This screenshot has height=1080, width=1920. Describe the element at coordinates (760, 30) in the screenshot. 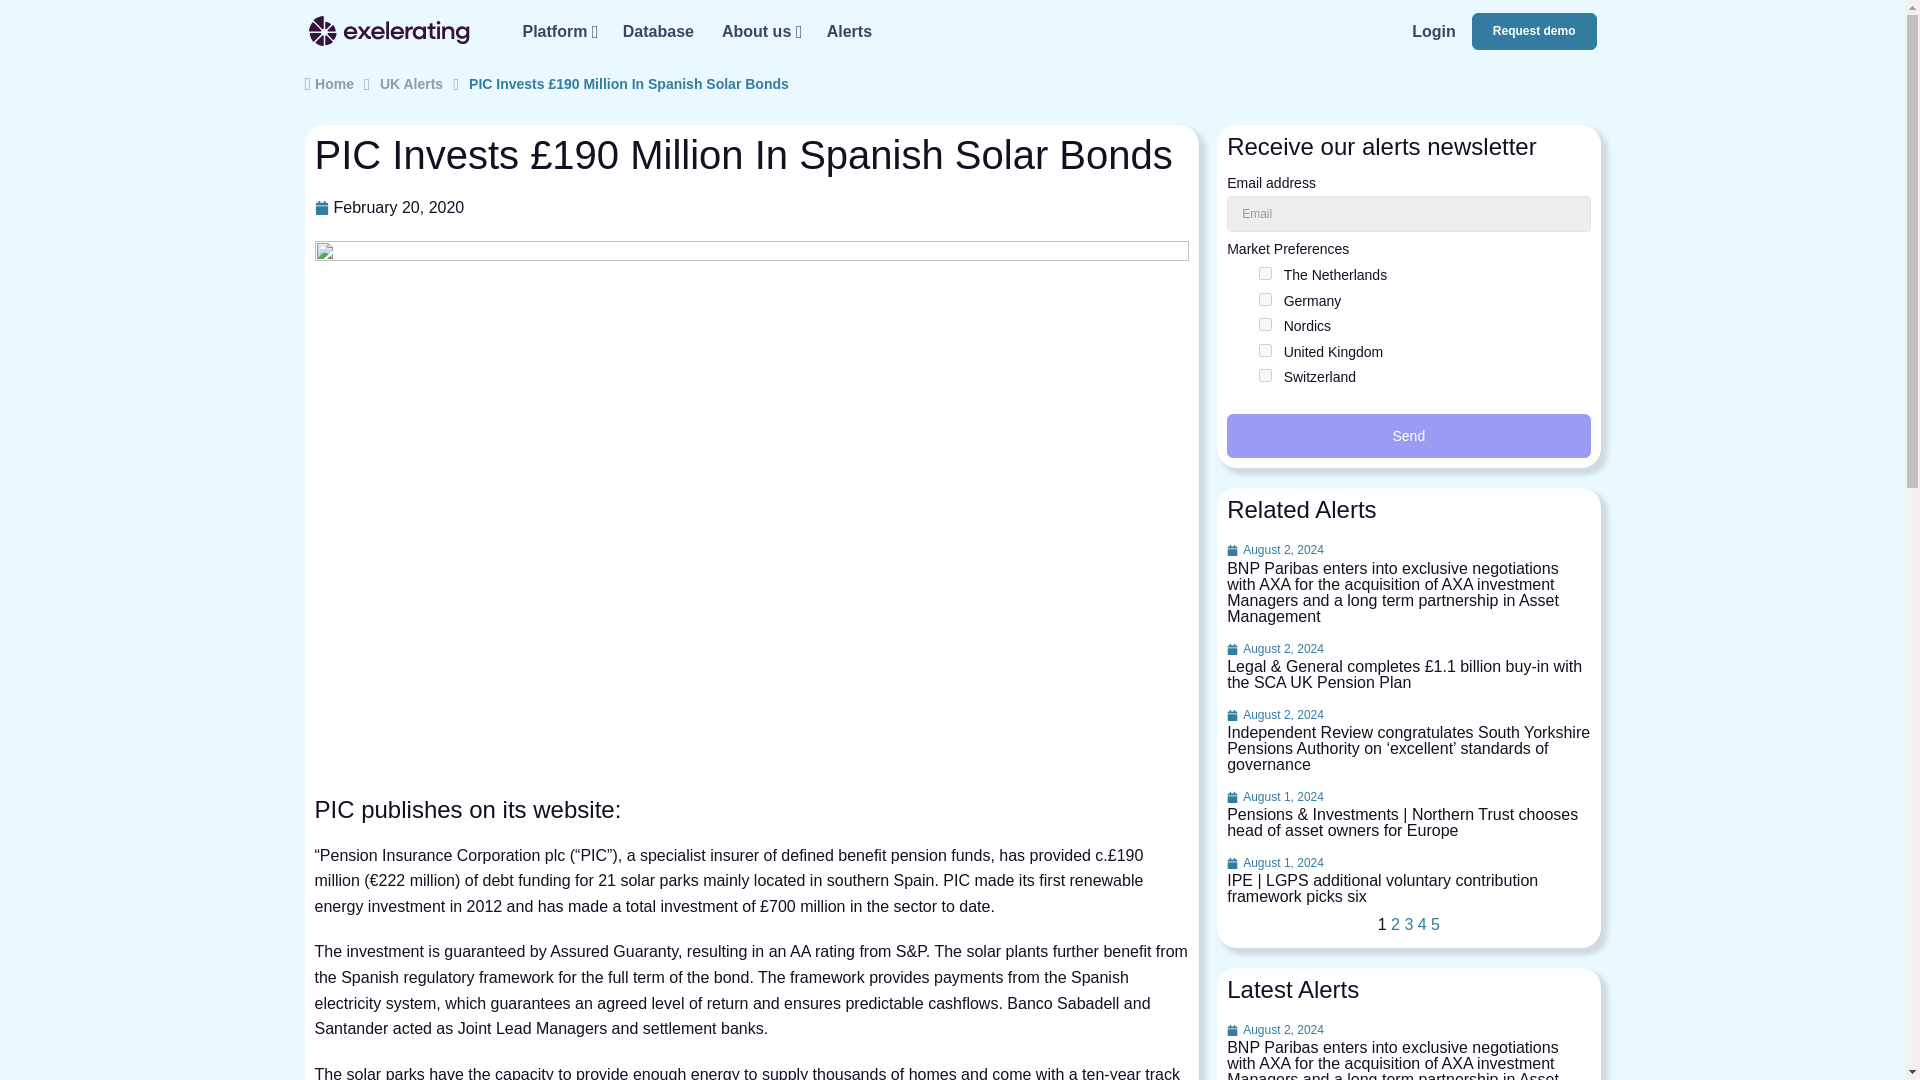

I see `About us` at that location.